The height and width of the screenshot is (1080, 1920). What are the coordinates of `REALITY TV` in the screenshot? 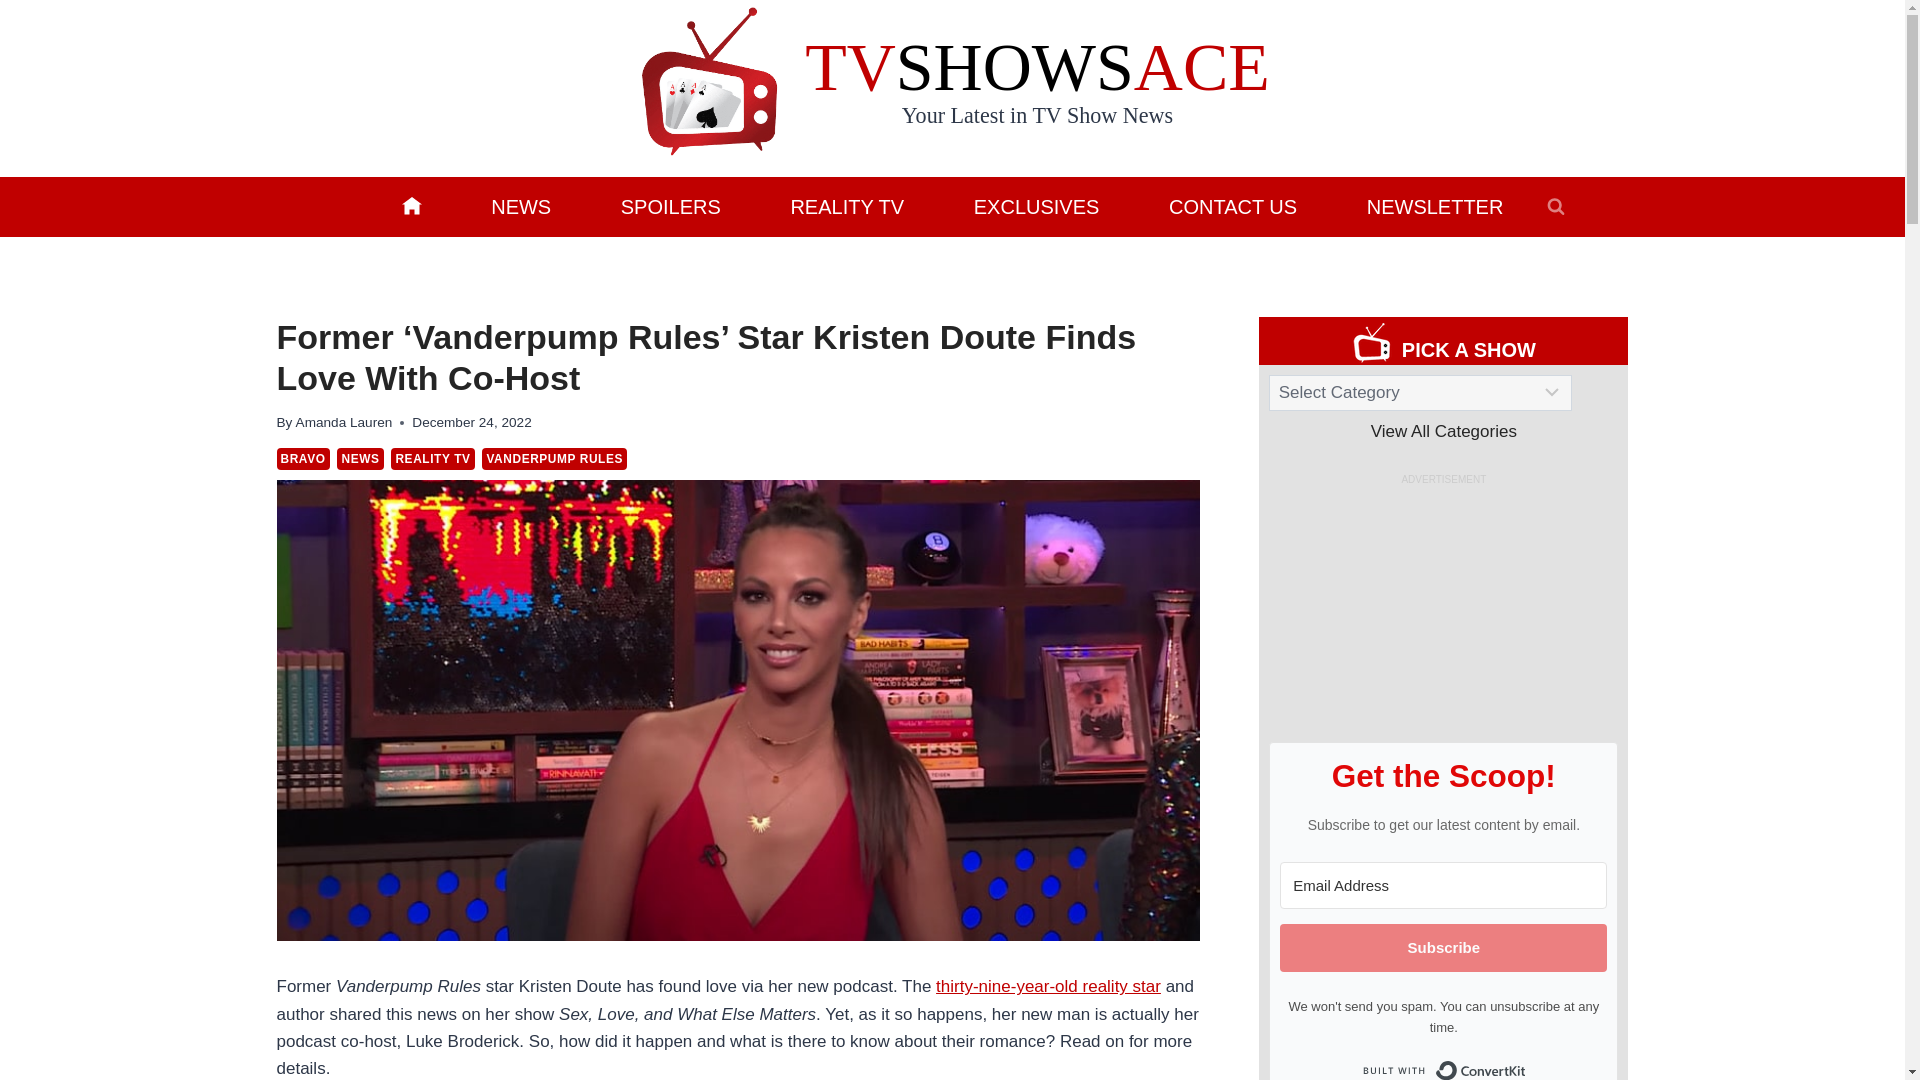 It's located at (432, 458).